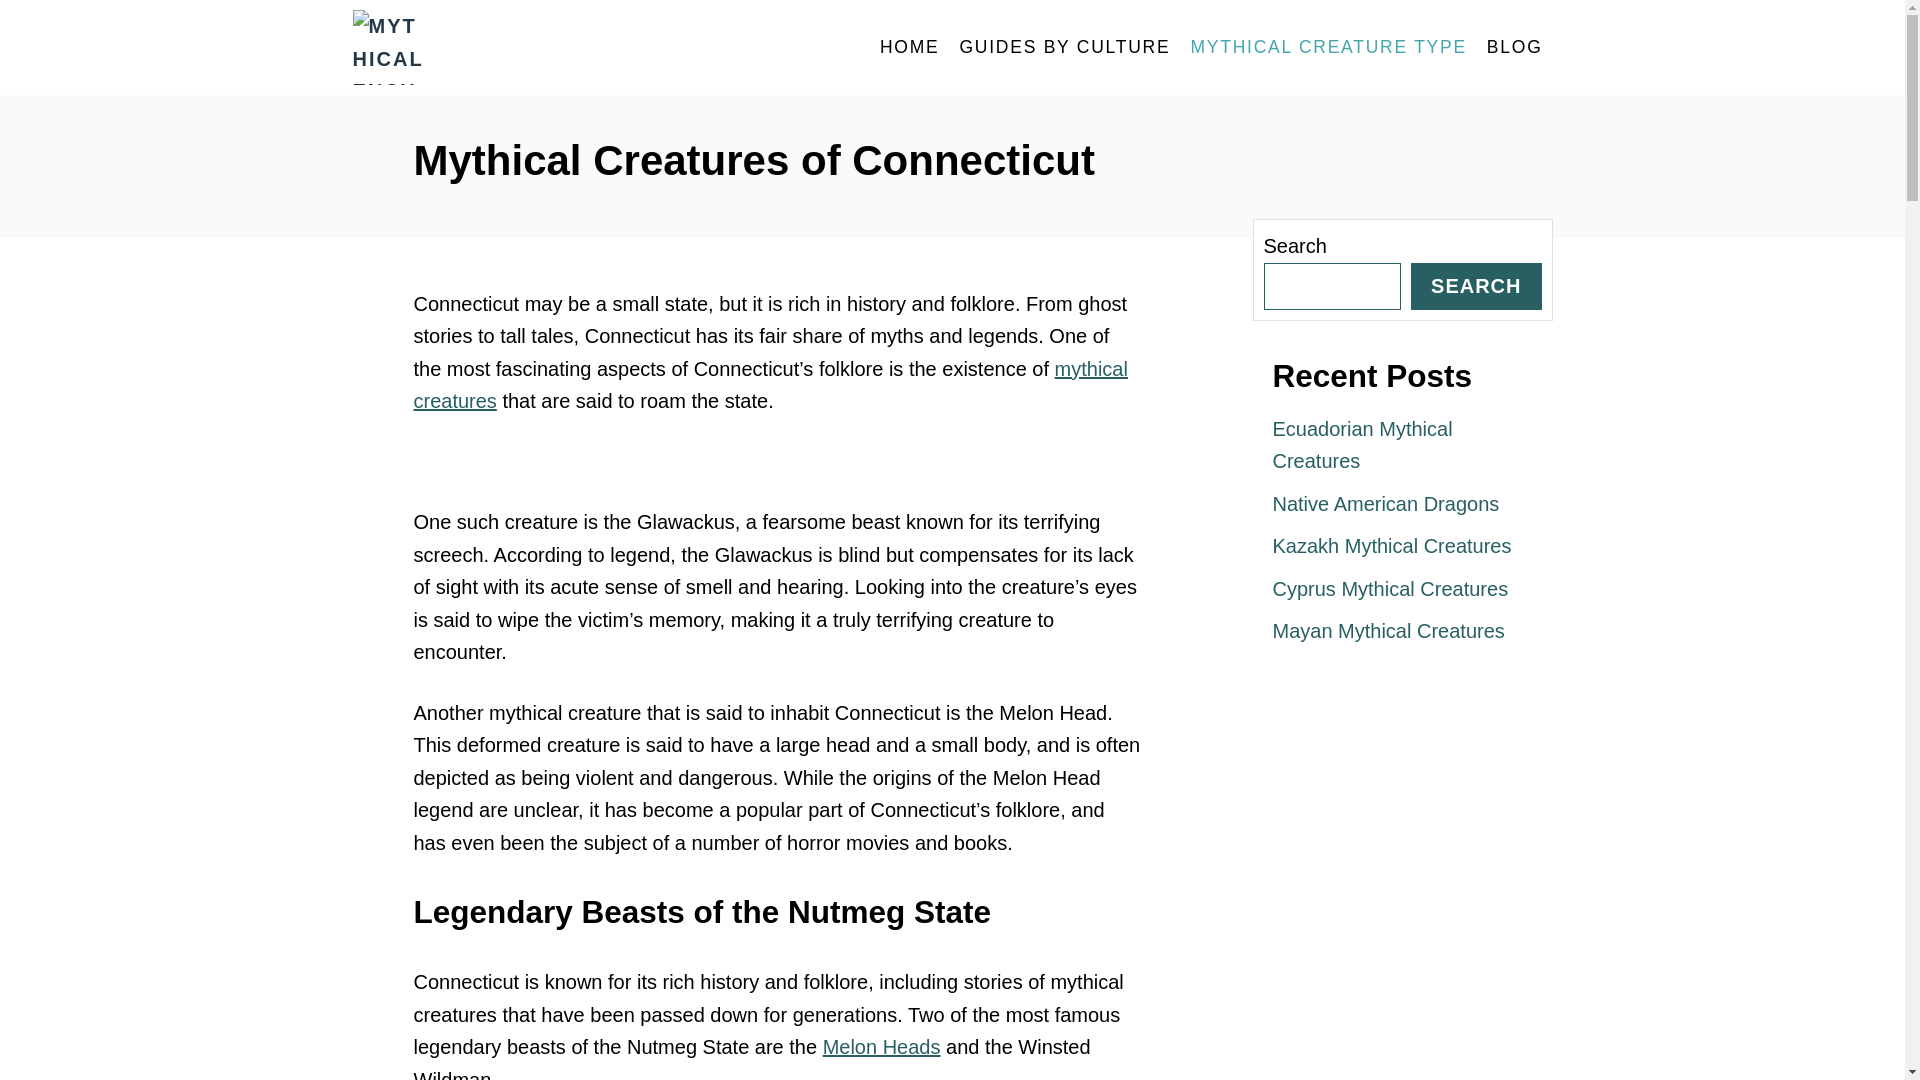  I want to click on HOME, so click(910, 48).